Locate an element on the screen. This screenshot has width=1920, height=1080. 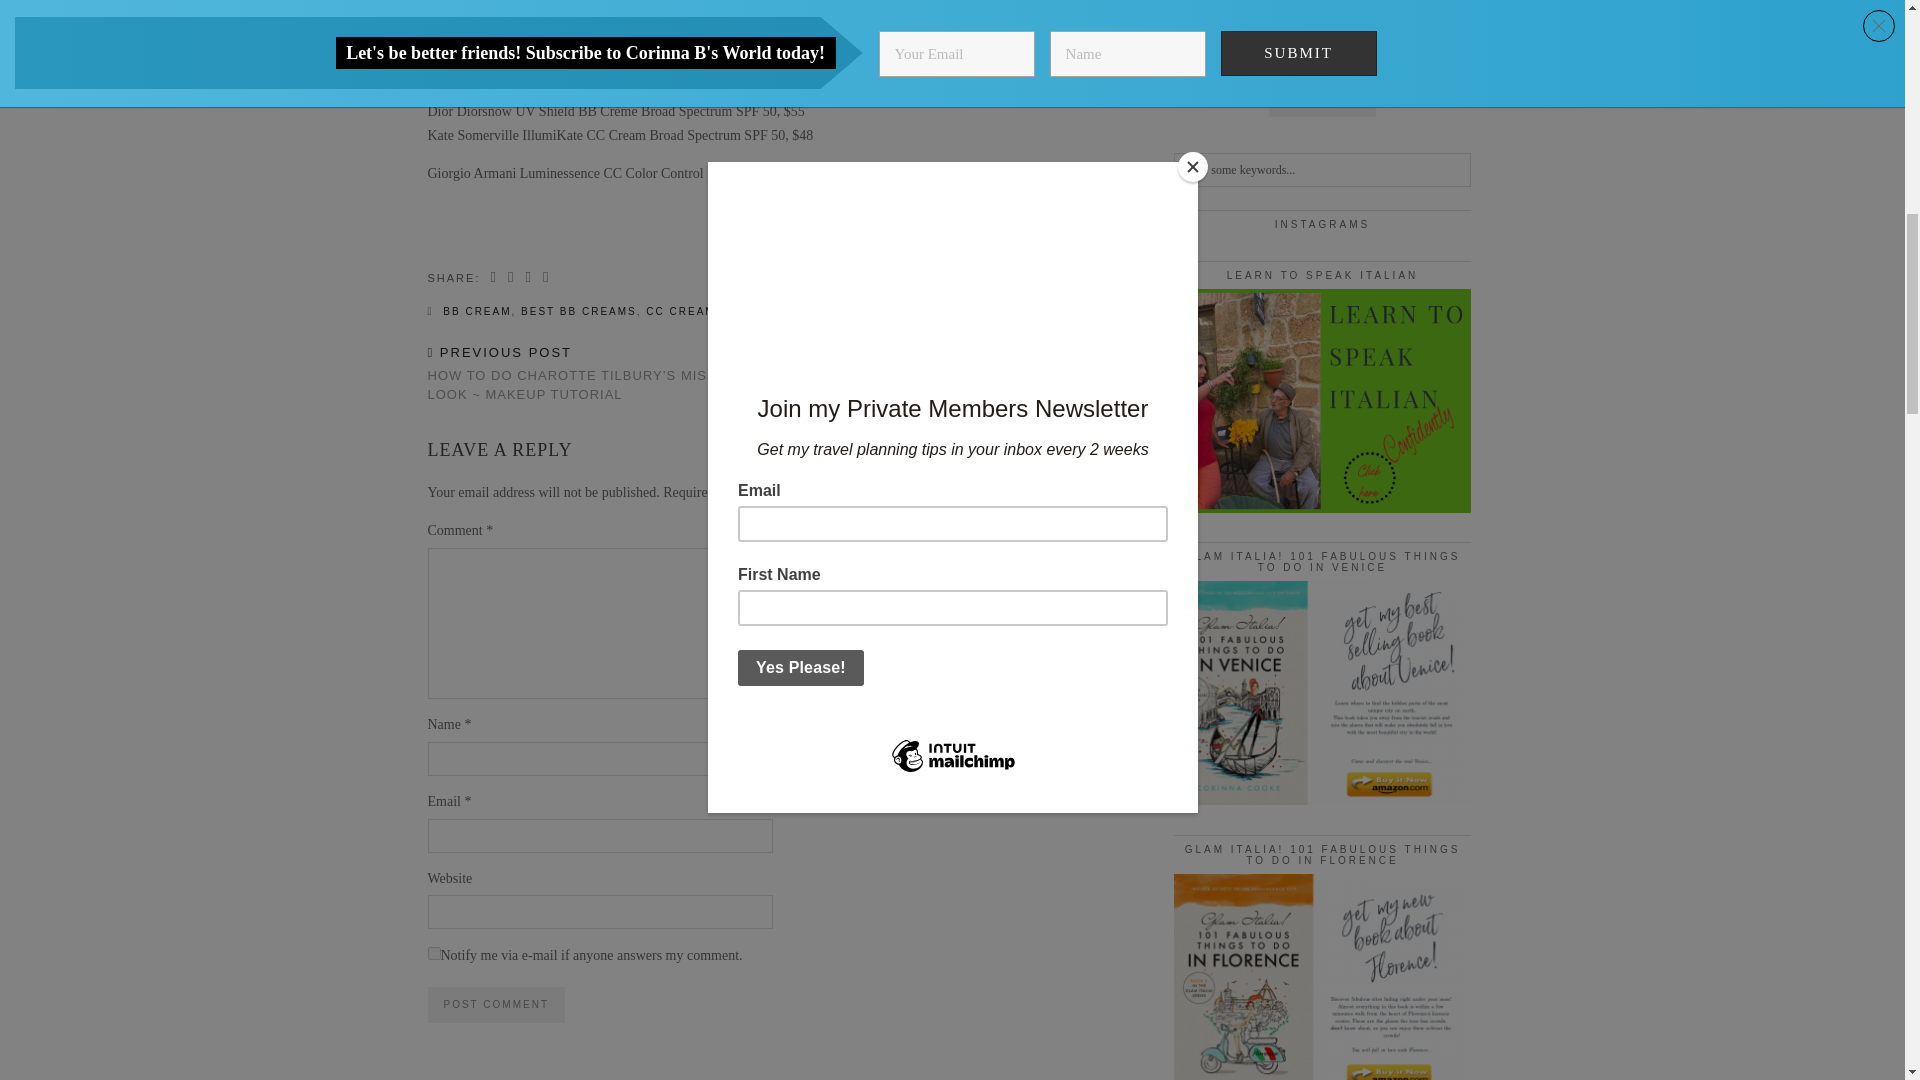
SUMMER MAKEUP is located at coordinates (782, 311).